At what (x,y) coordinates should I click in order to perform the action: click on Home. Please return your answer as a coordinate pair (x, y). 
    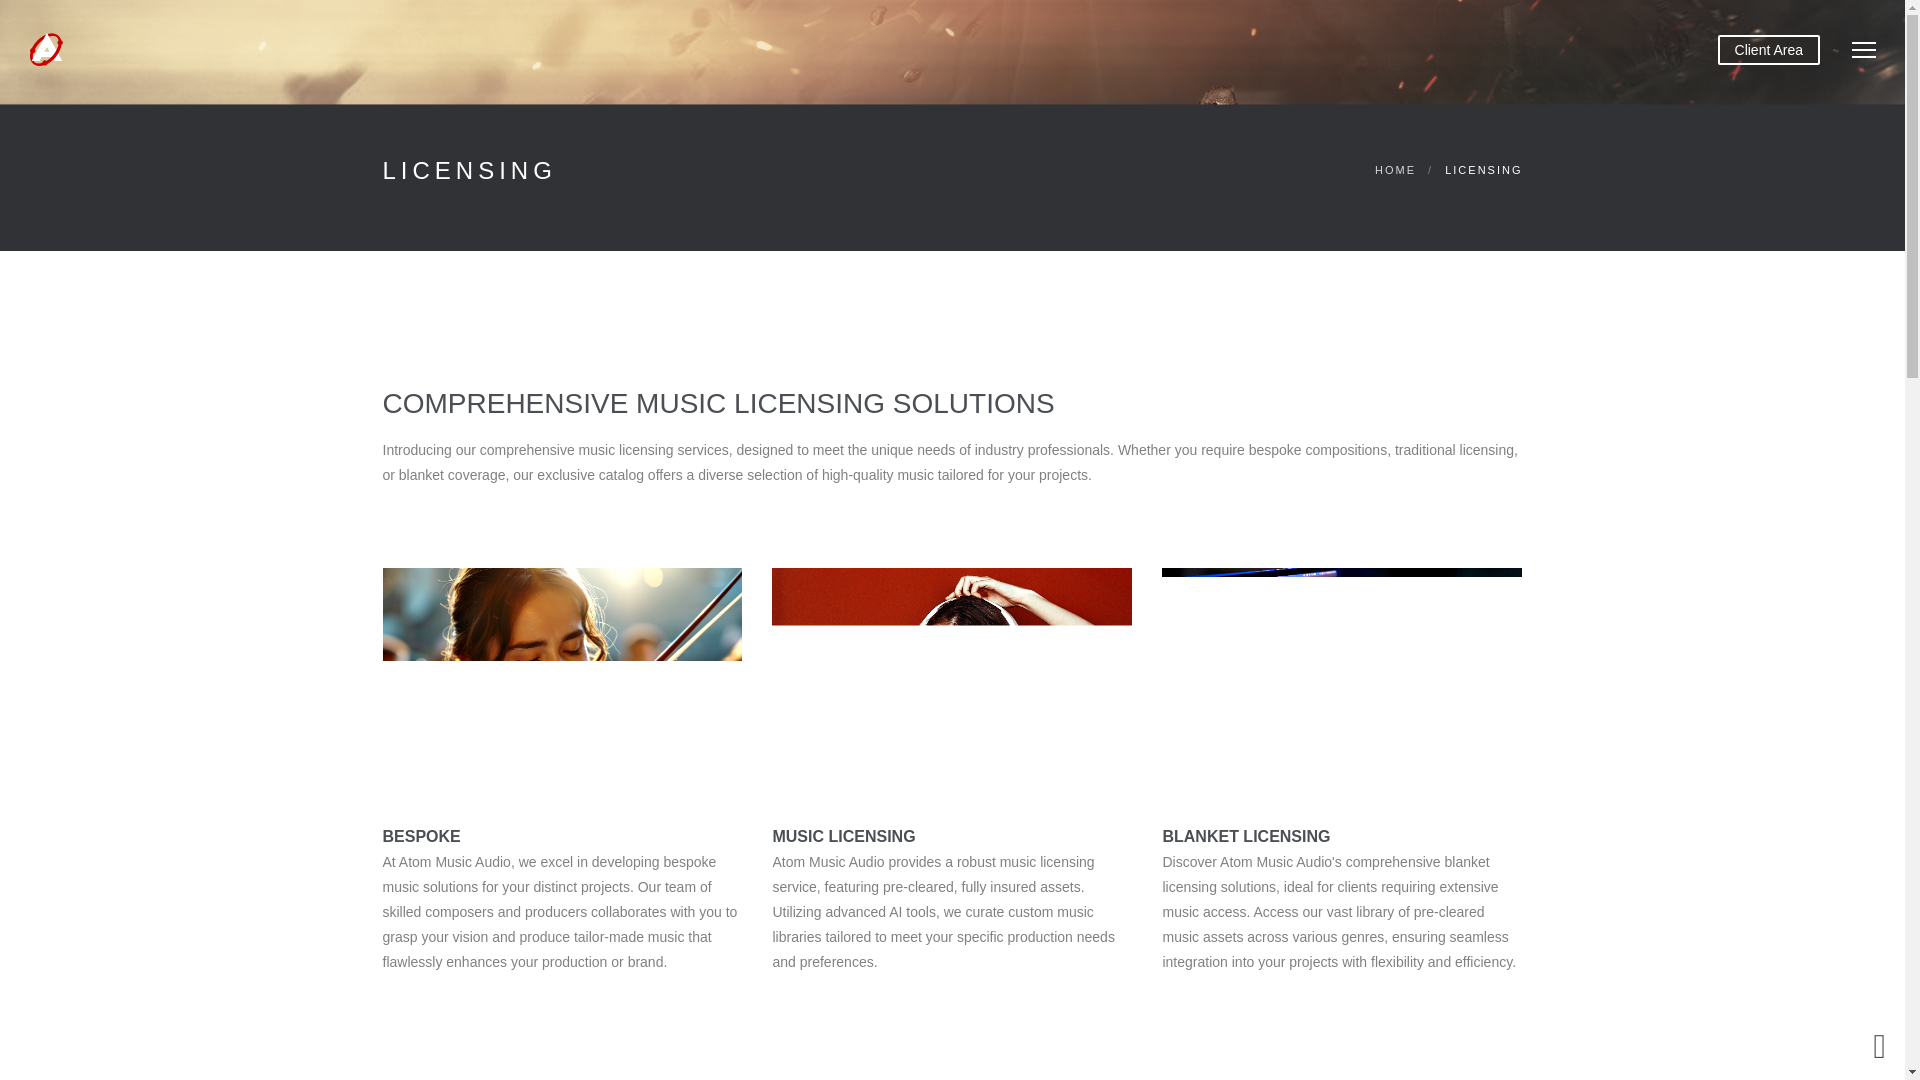
    Looking at the image, I should click on (1395, 170).